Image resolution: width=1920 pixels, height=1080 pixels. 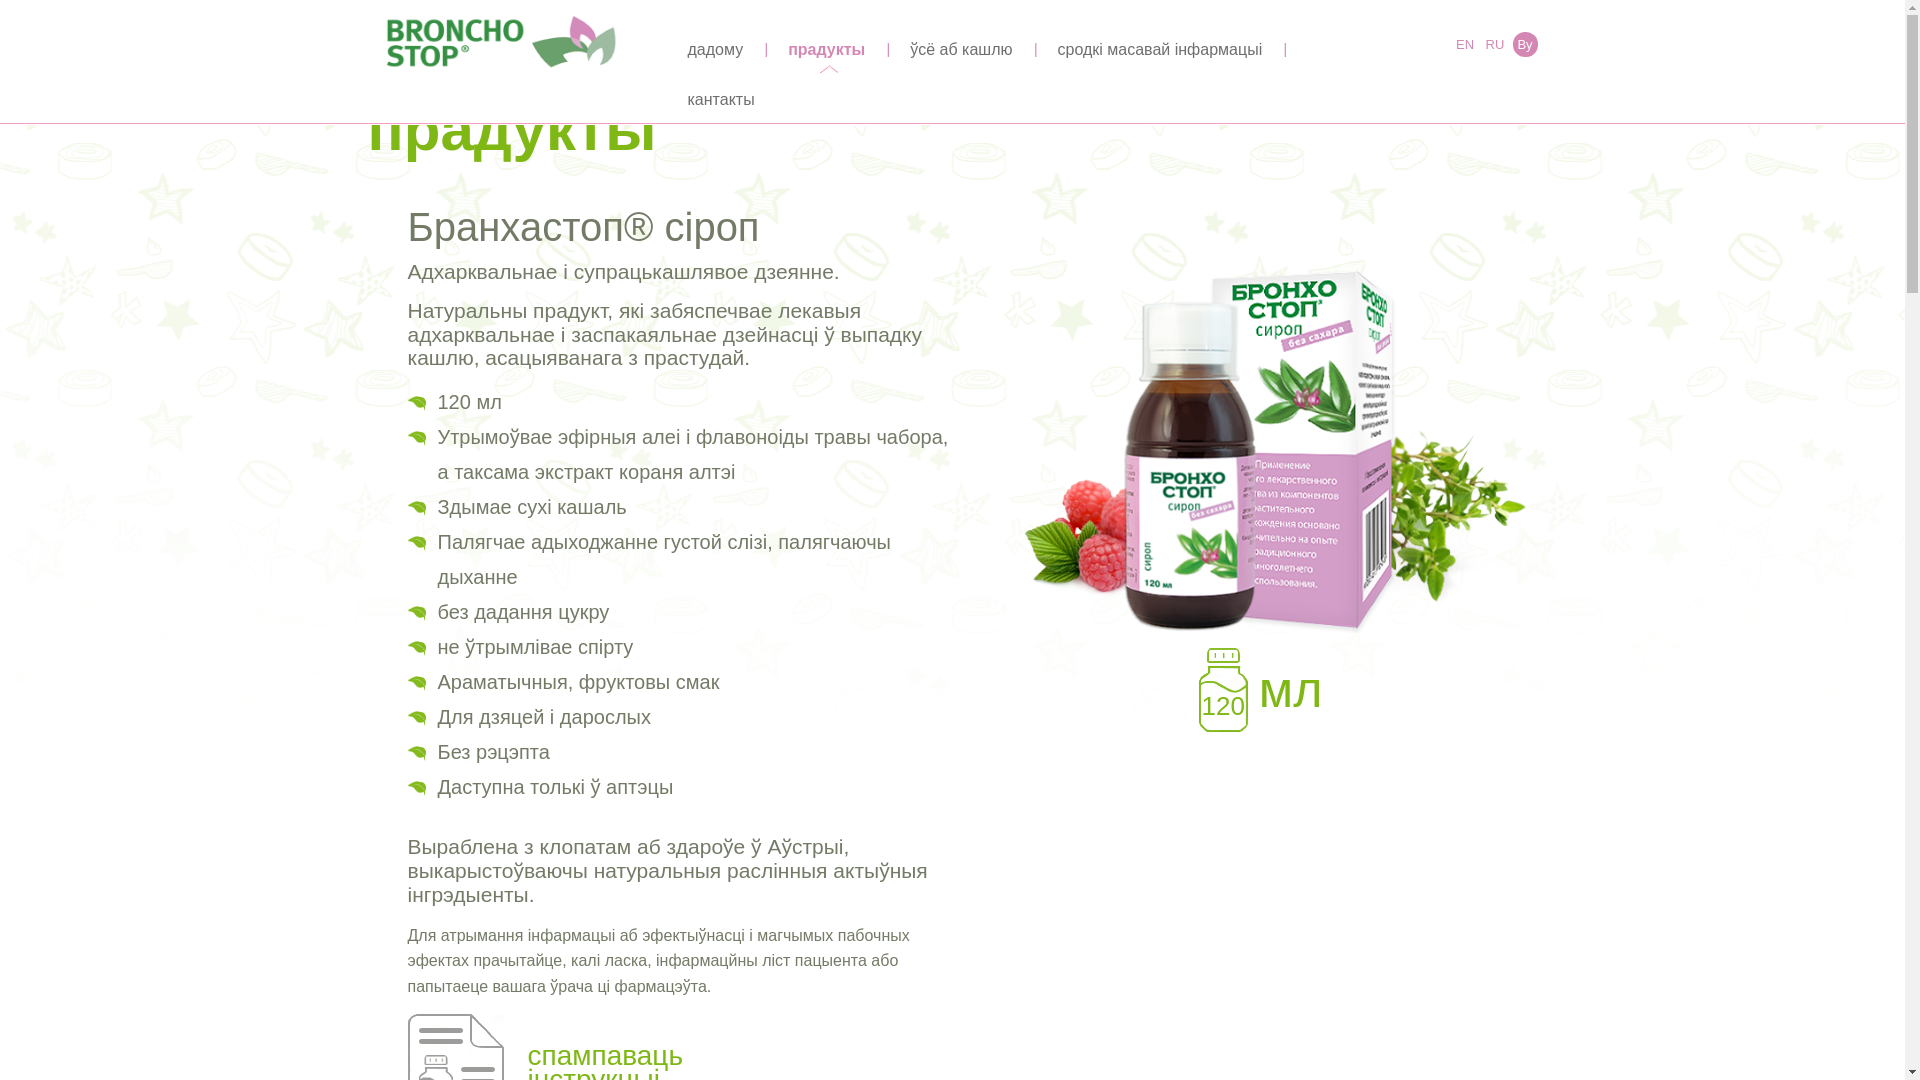 What do you see at coordinates (1524, 44) in the screenshot?
I see `By` at bounding box center [1524, 44].